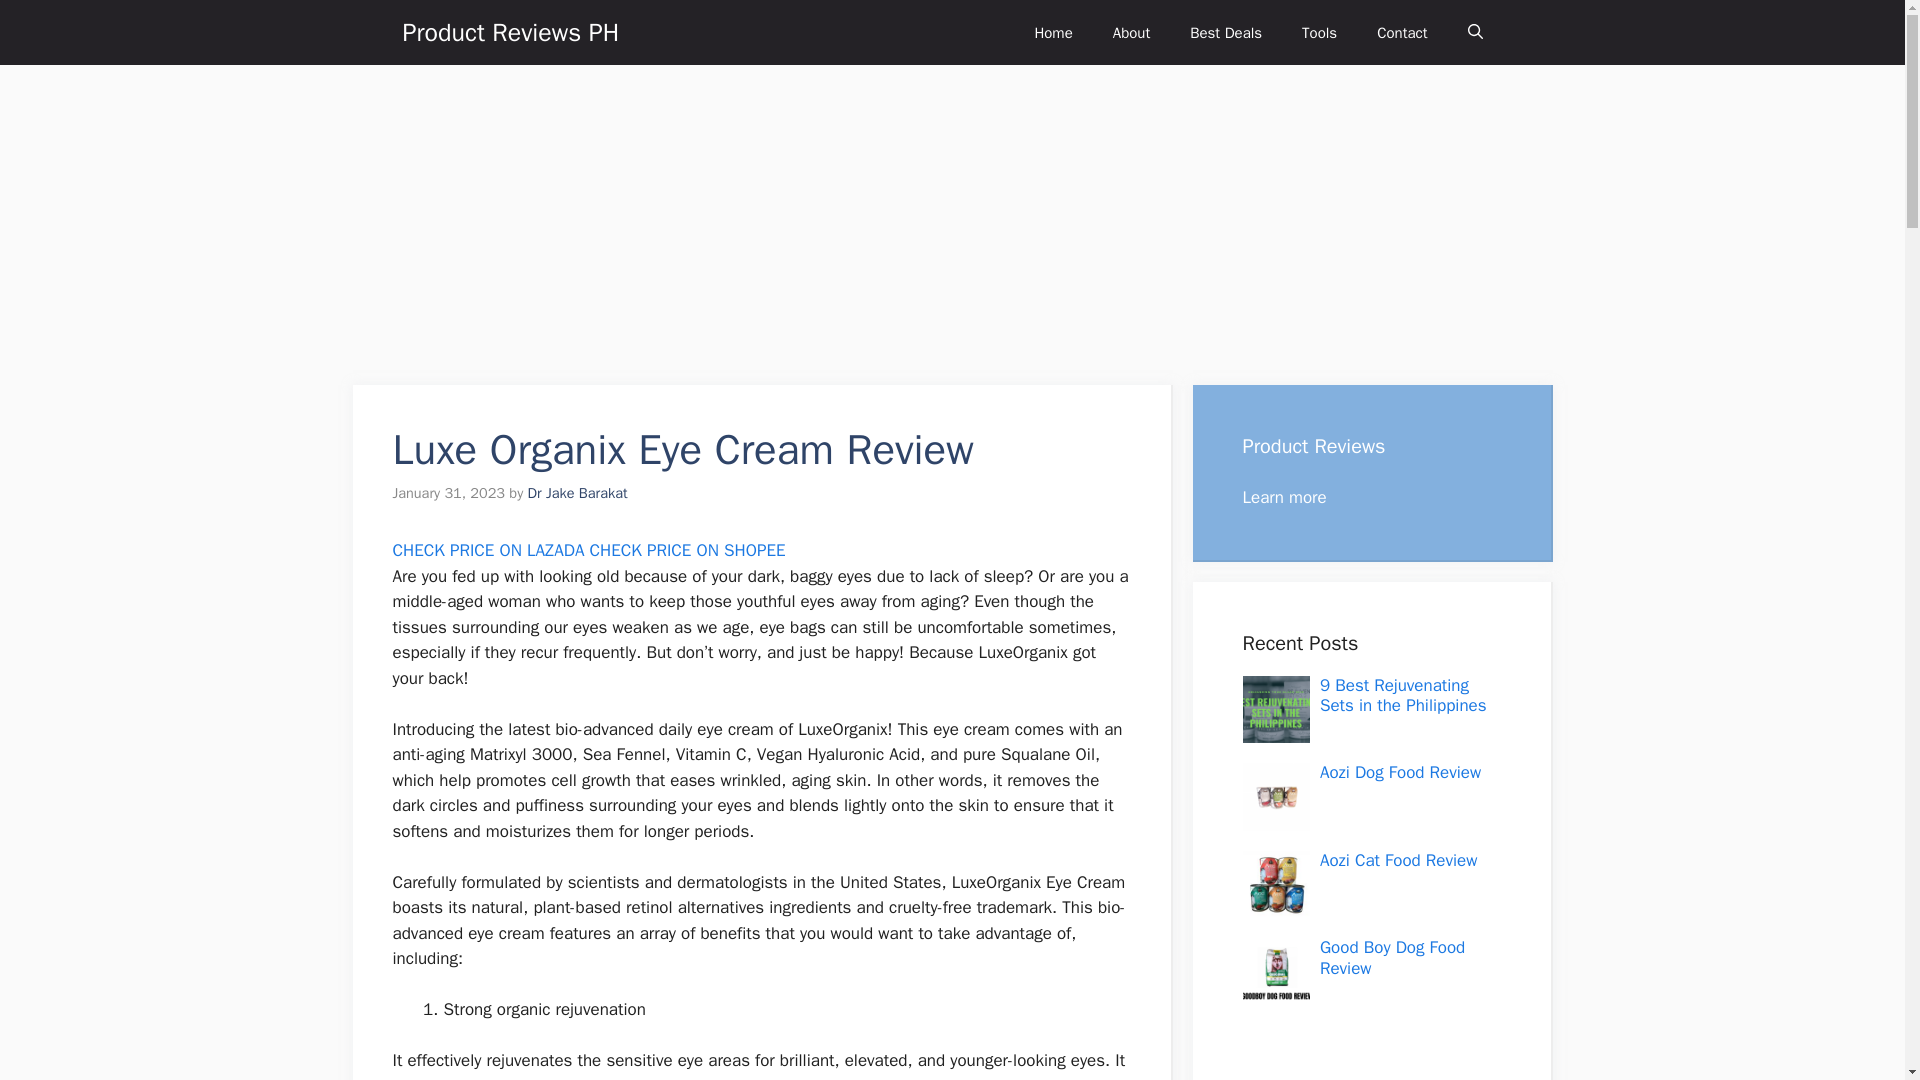 This screenshot has width=1920, height=1080. Describe the element at coordinates (578, 492) in the screenshot. I see `Dr Jake Barakat` at that location.